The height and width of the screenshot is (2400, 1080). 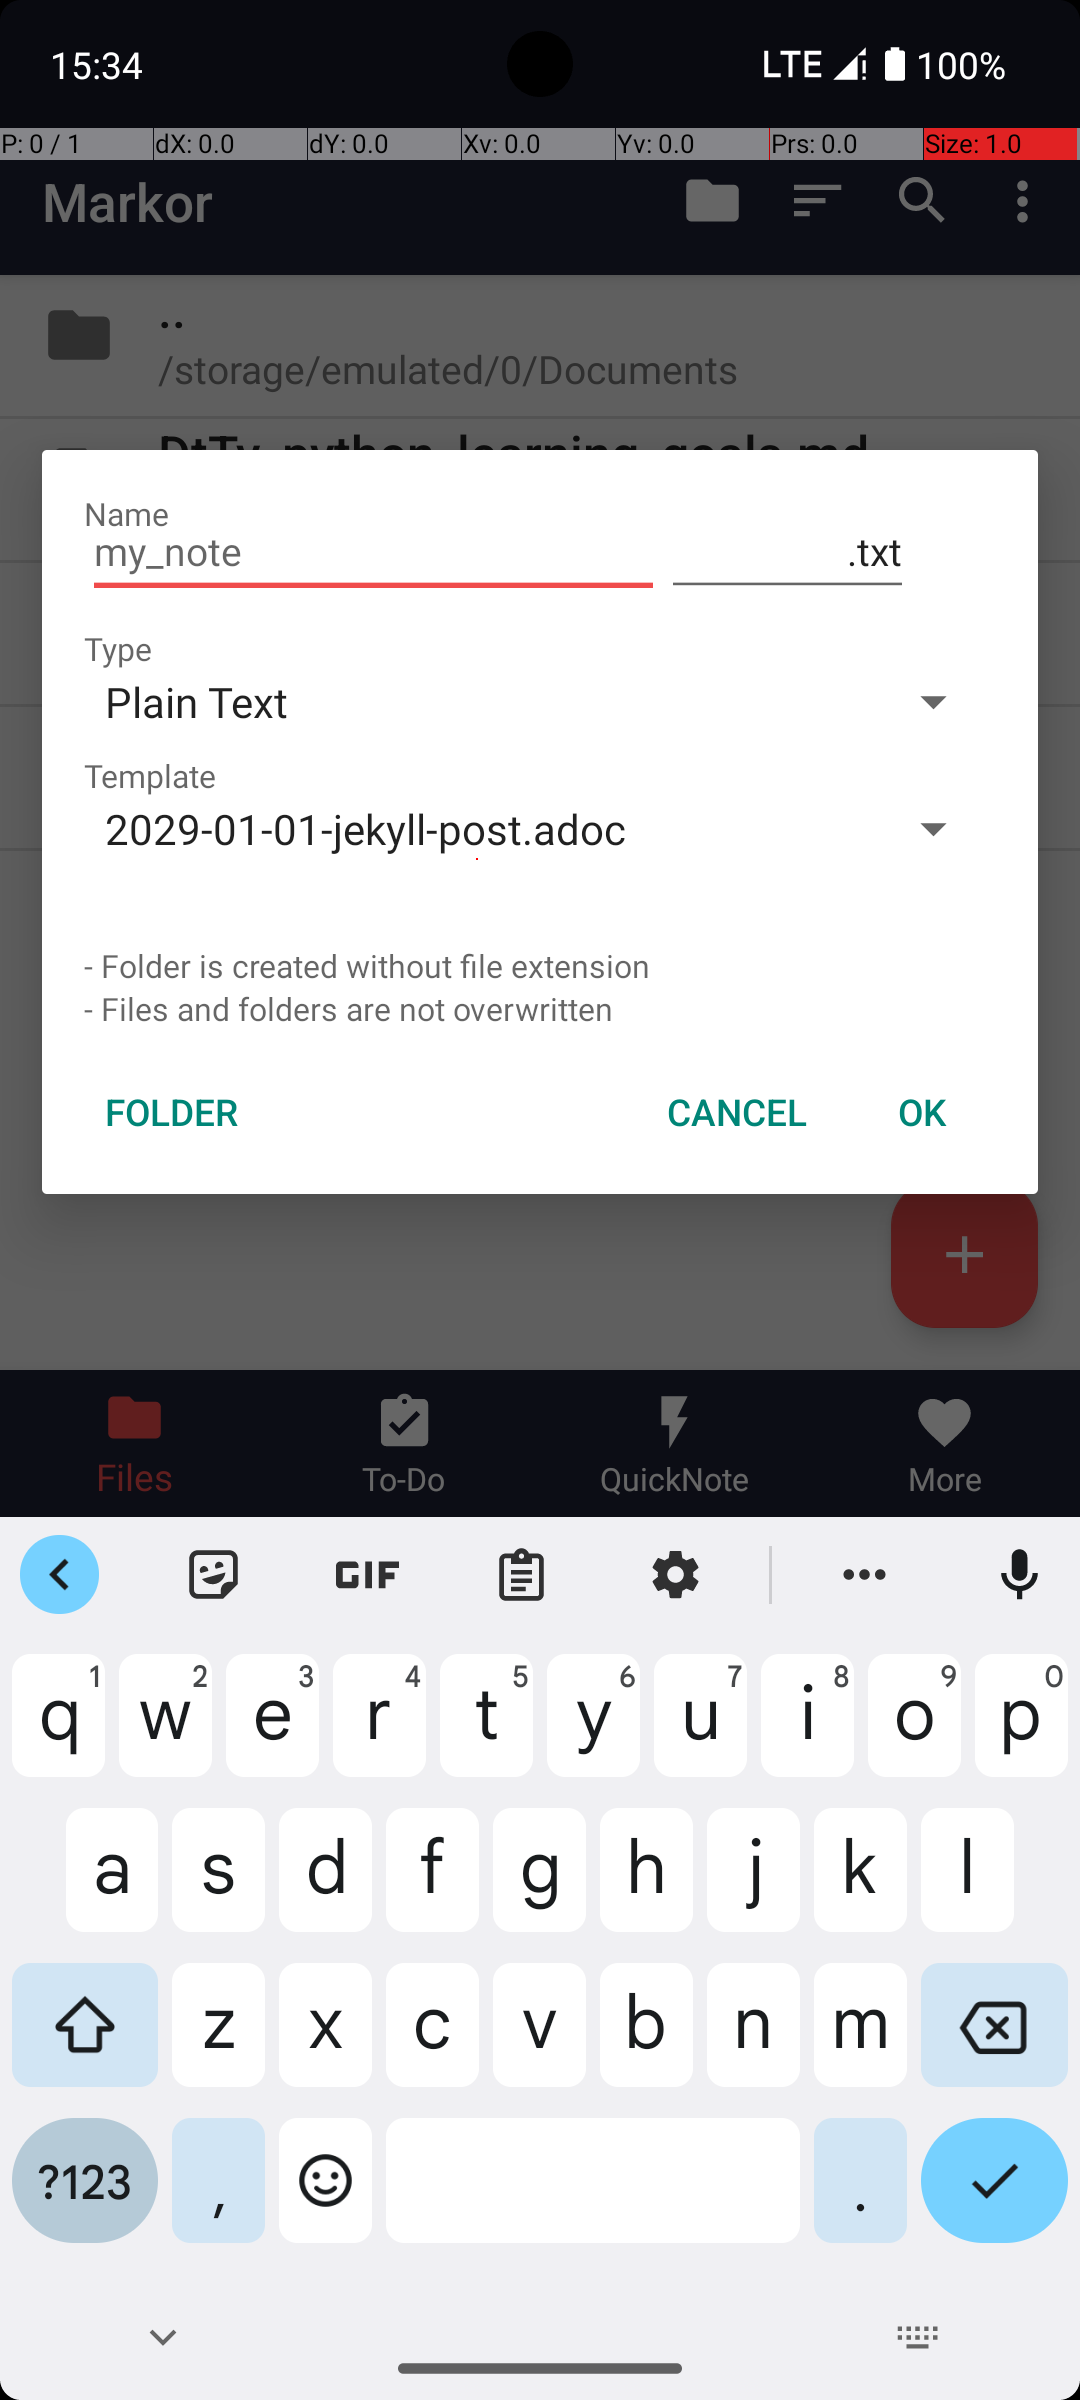 What do you see at coordinates (788, 552) in the screenshot?
I see `.txt` at bounding box center [788, 552].